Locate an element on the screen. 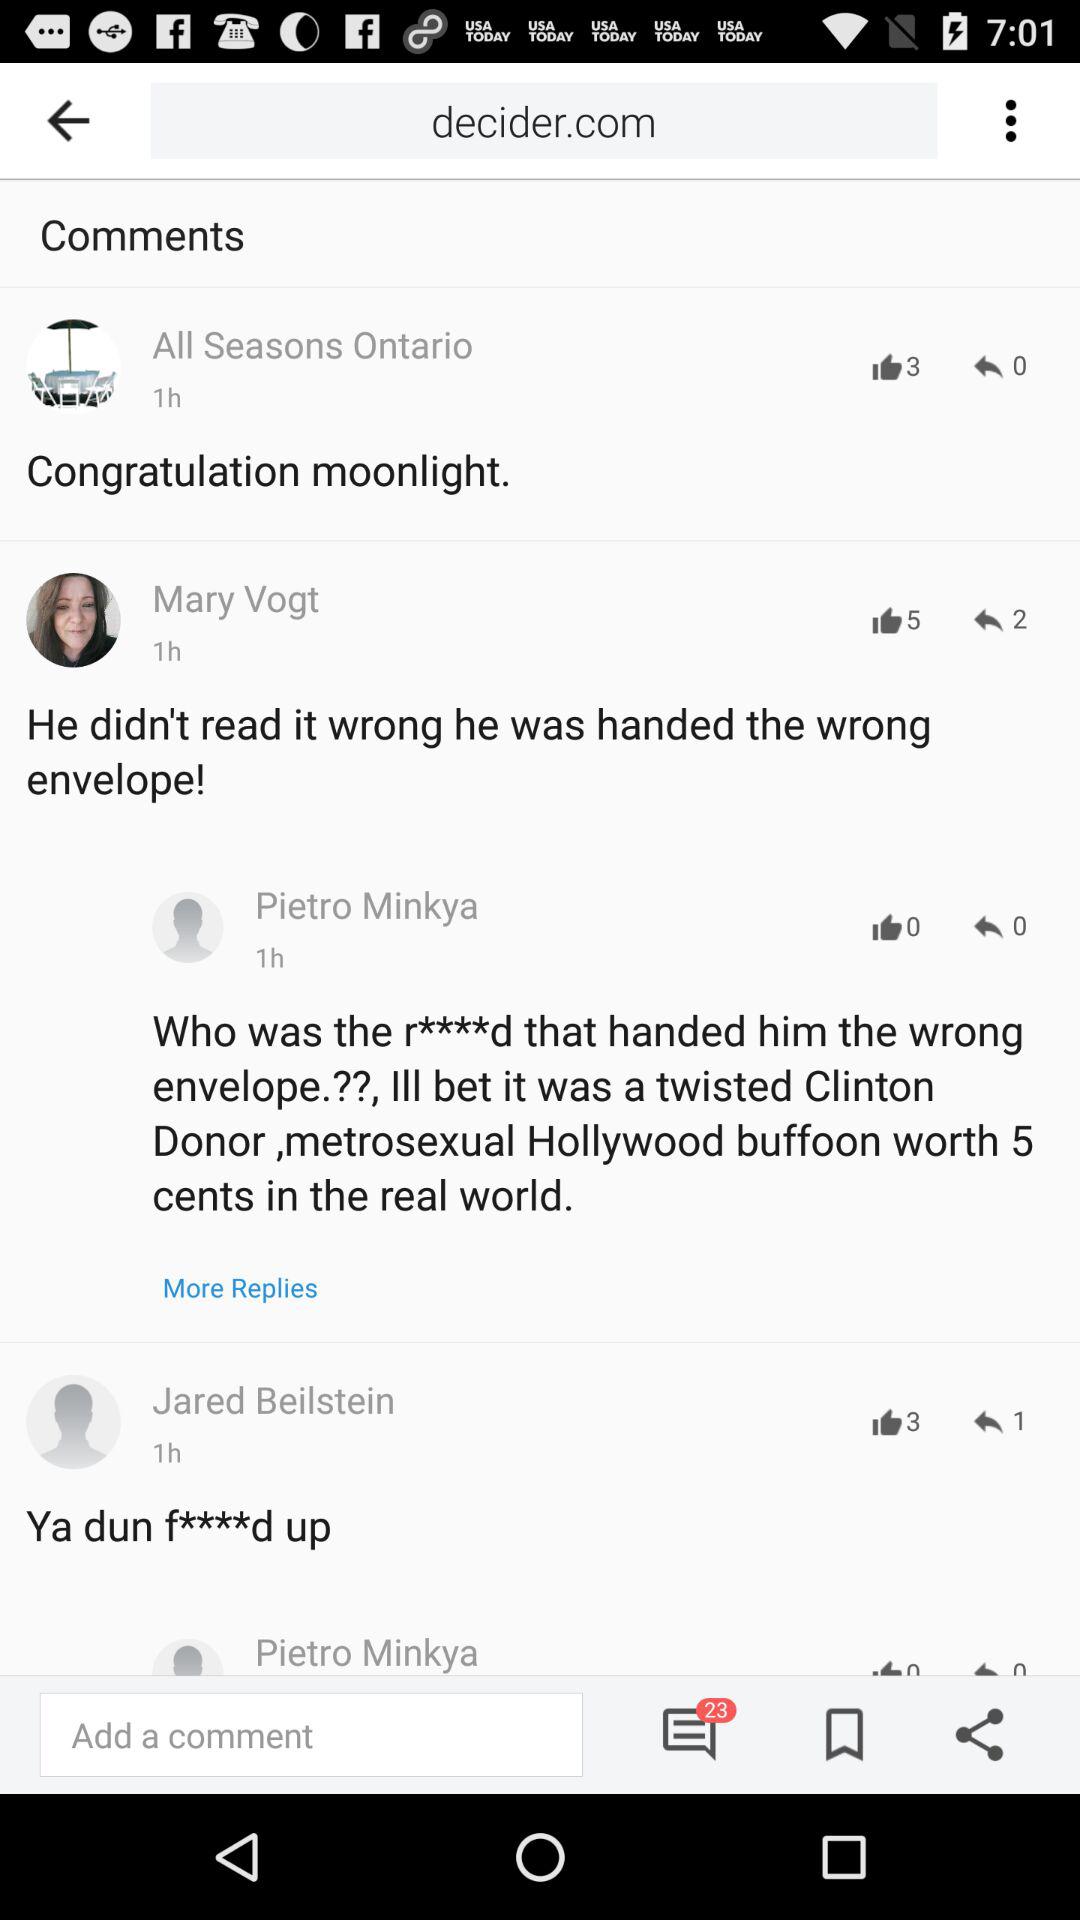 This screenshot has height=1920, width=1080. view profile of pietro minkya is located at coordinates (188, 927).